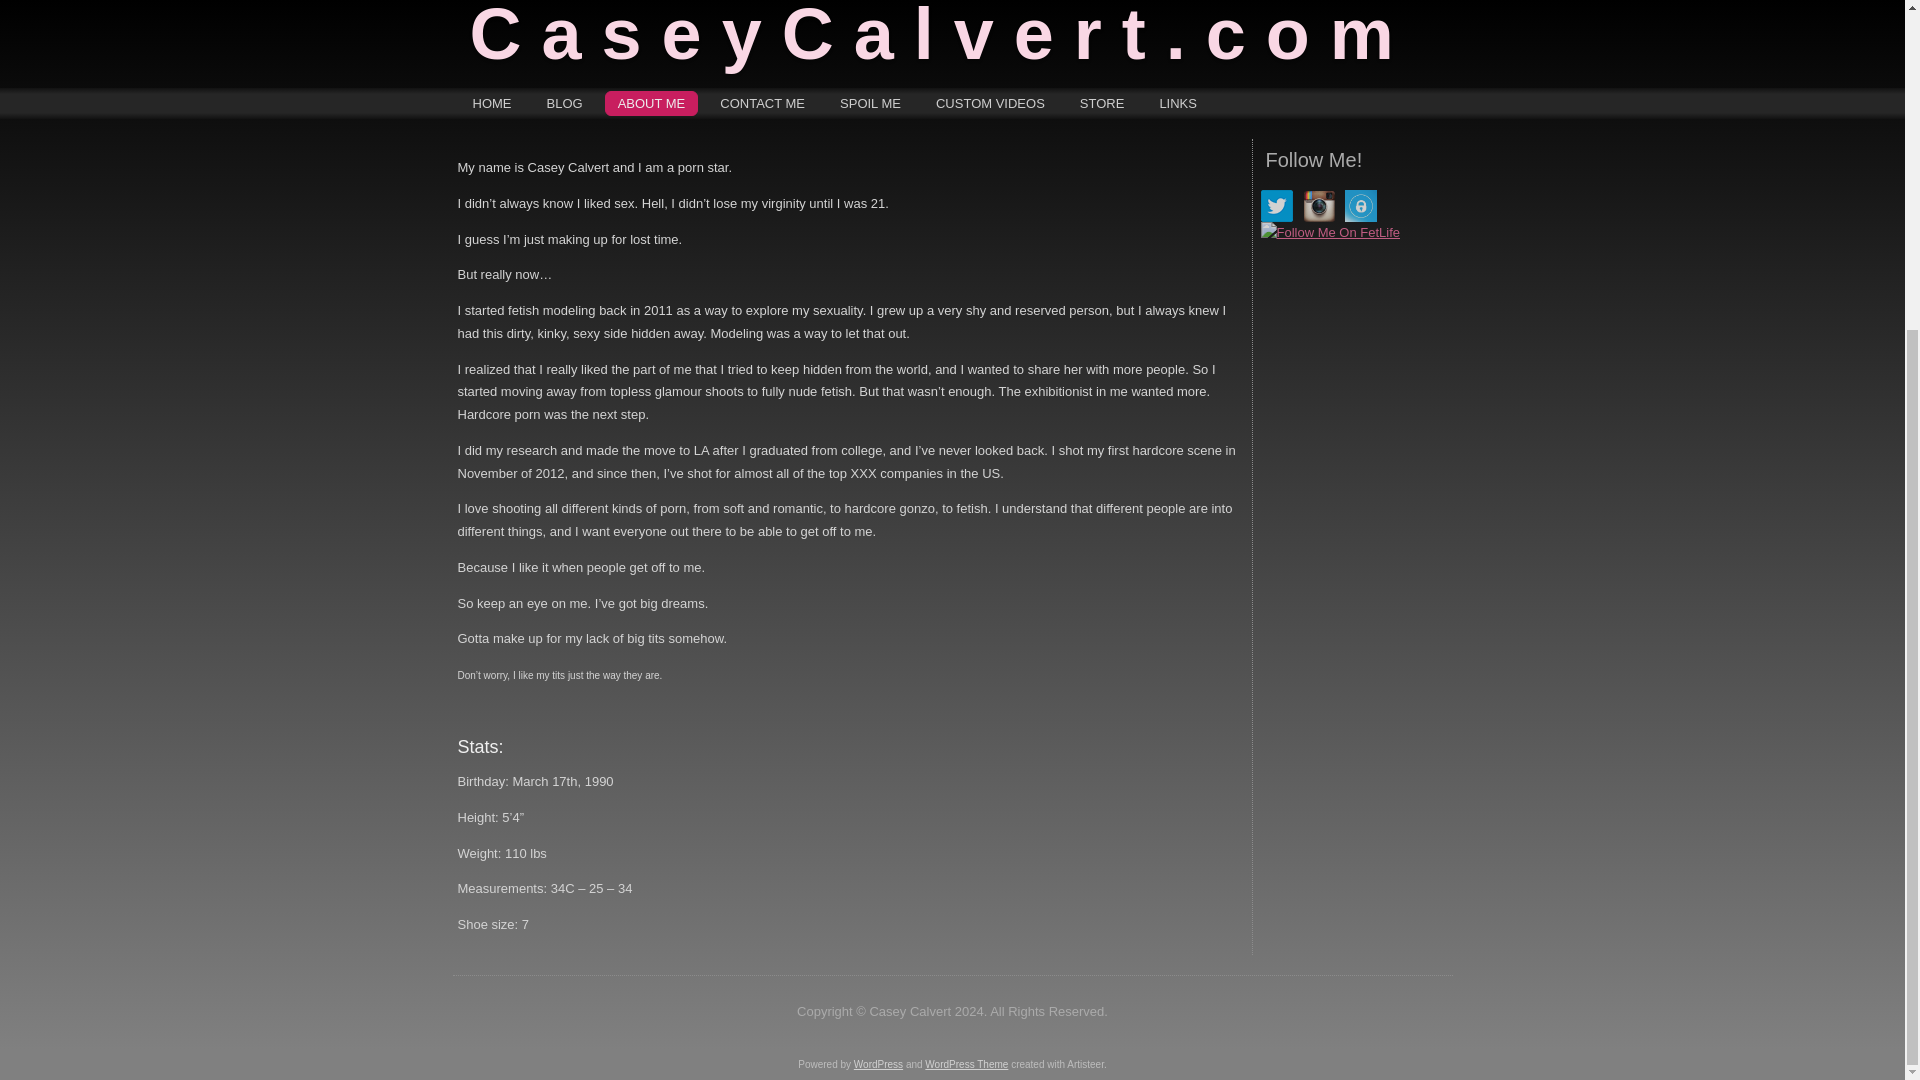  Describe the element at coordinates (1102, 102) in the screenshot. I see `Store` at that location.